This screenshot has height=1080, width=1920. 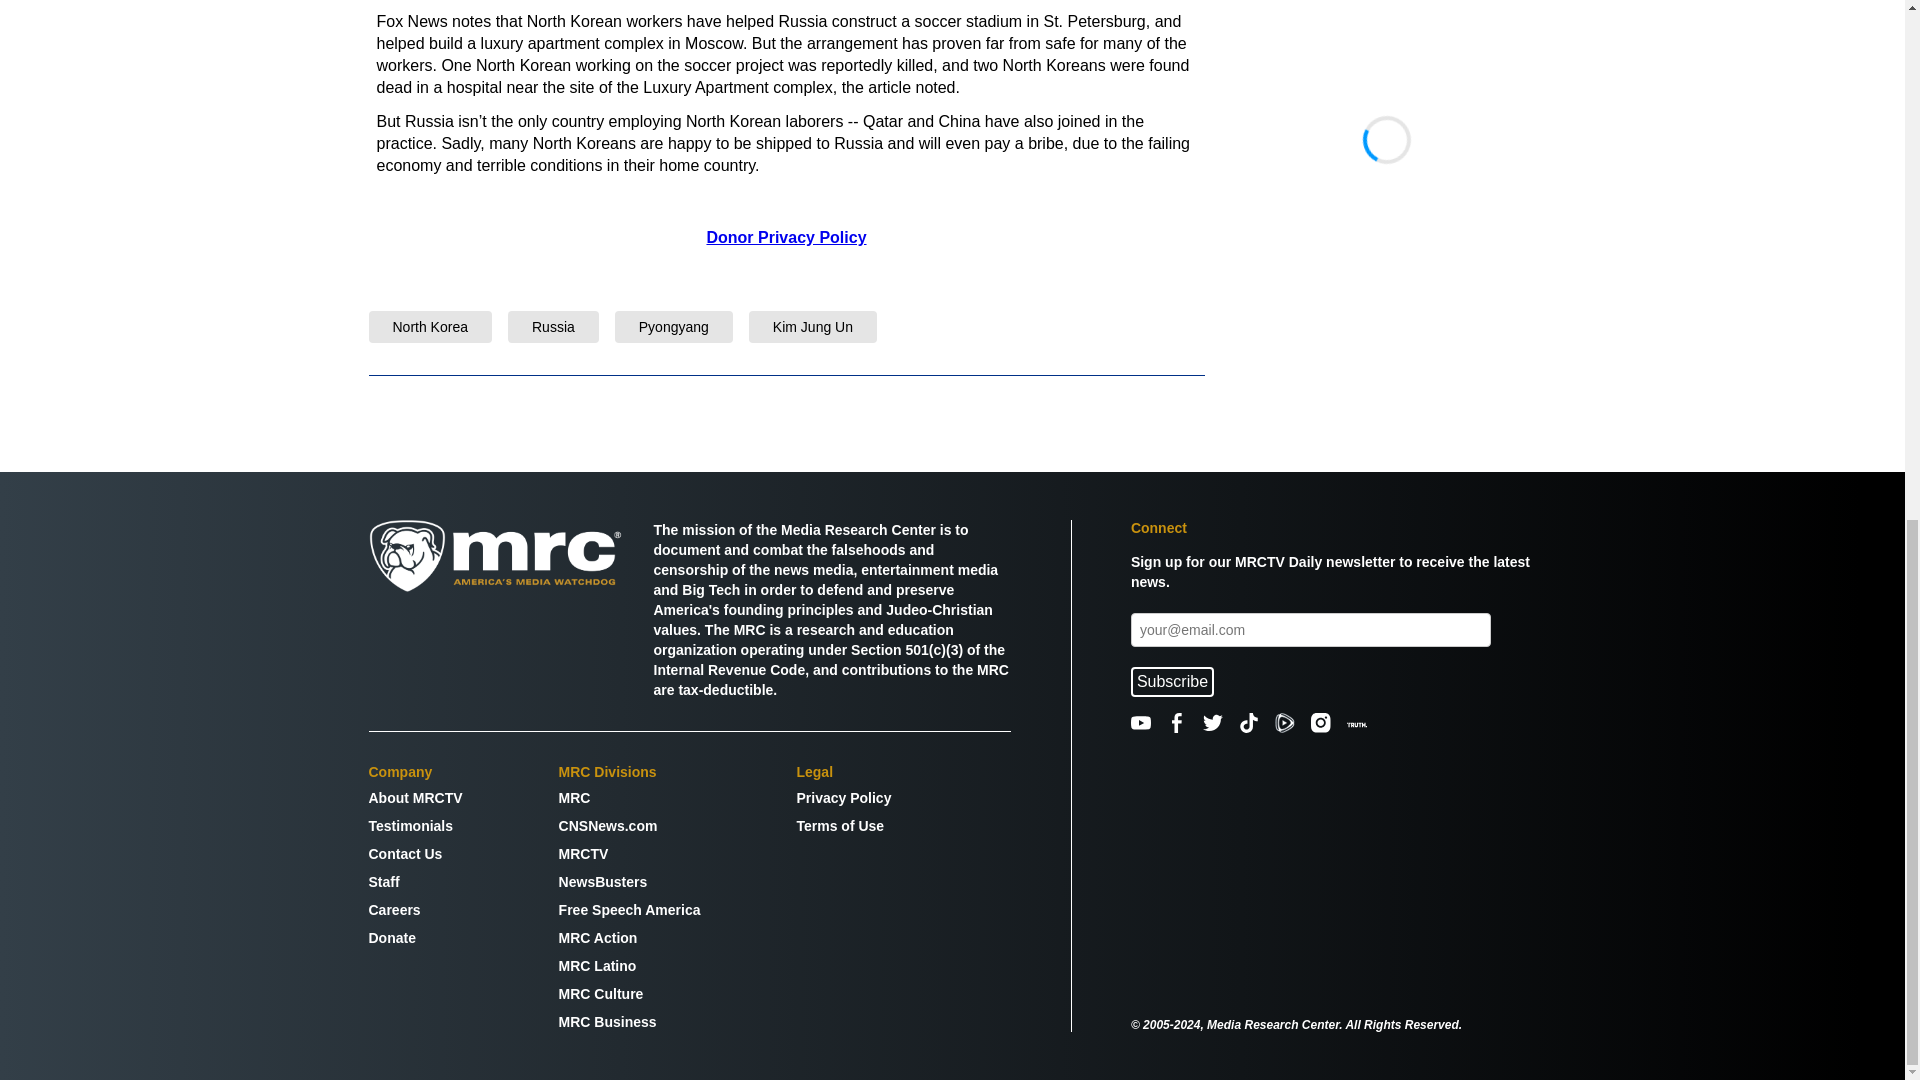 I want to click on Donate, so click(x=415, y=938).